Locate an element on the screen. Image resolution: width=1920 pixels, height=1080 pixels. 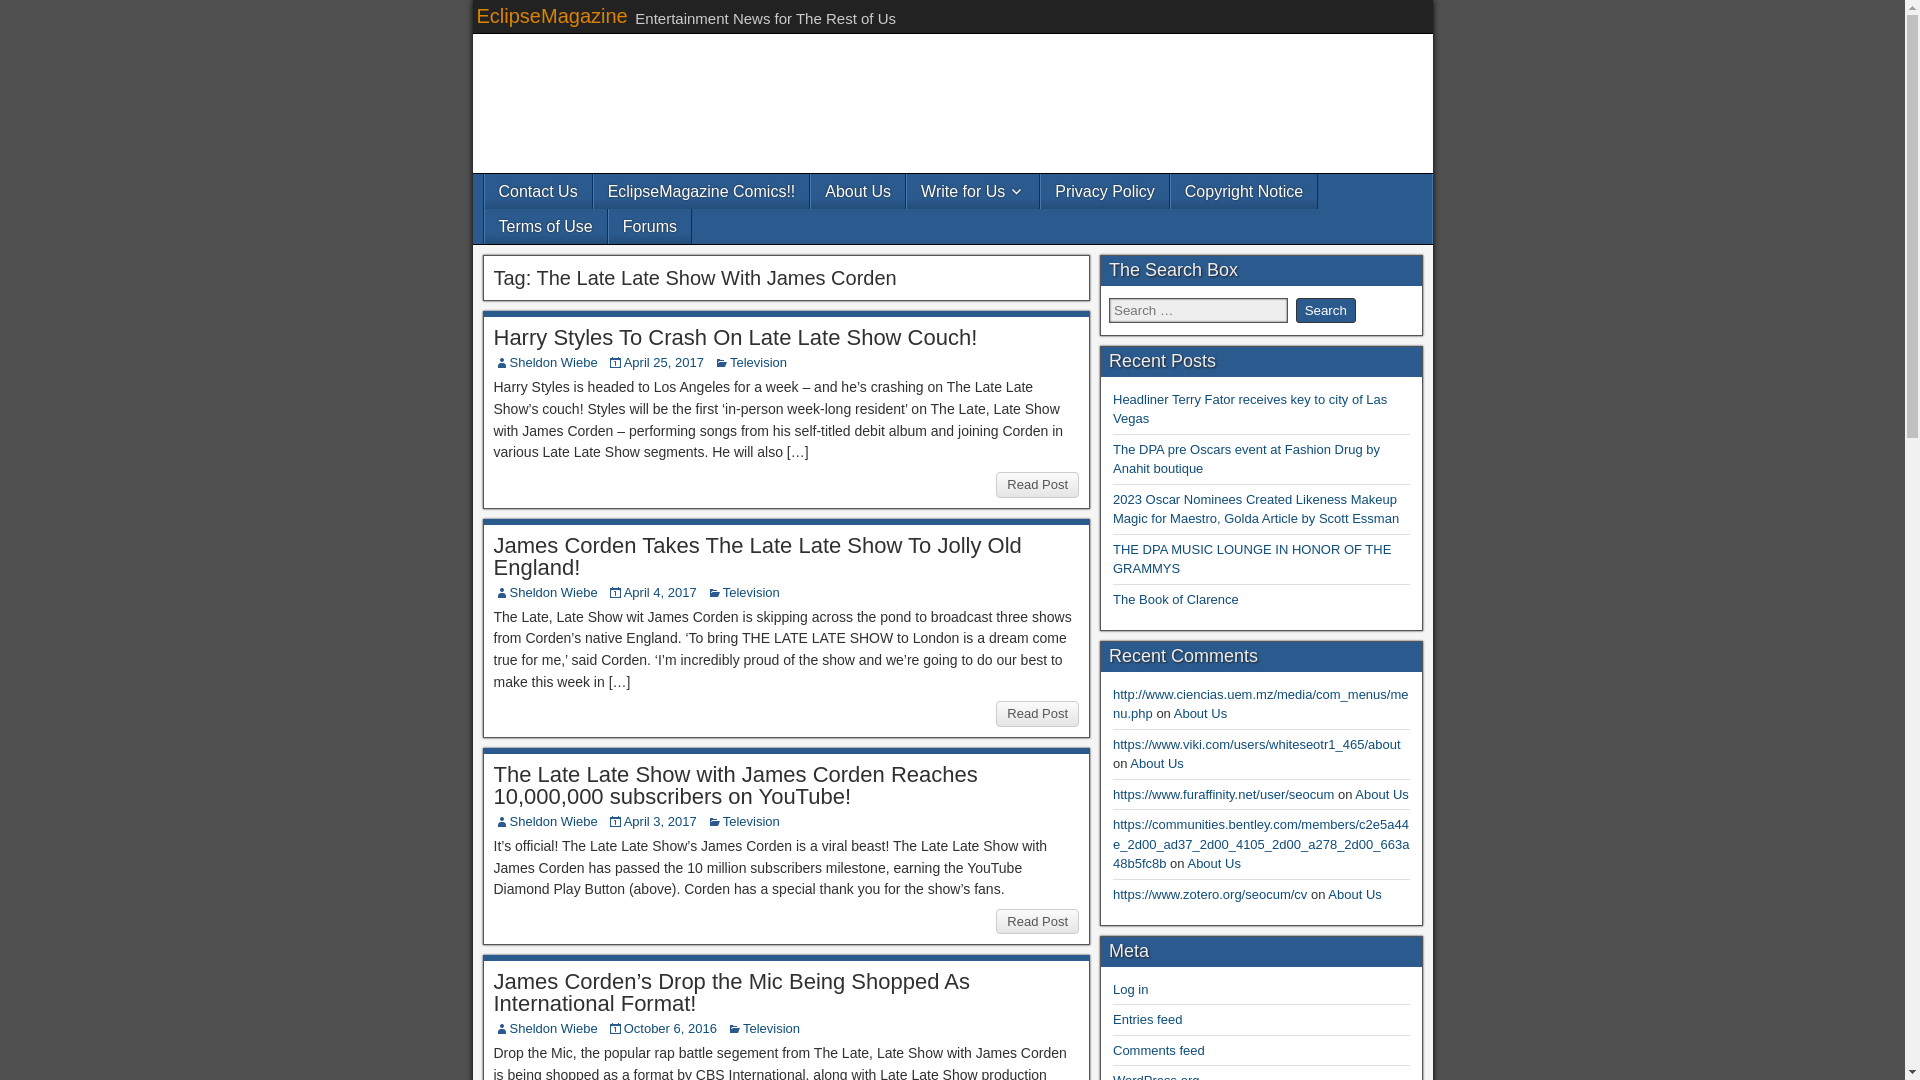
About Us is located at coordinates (857, 191).